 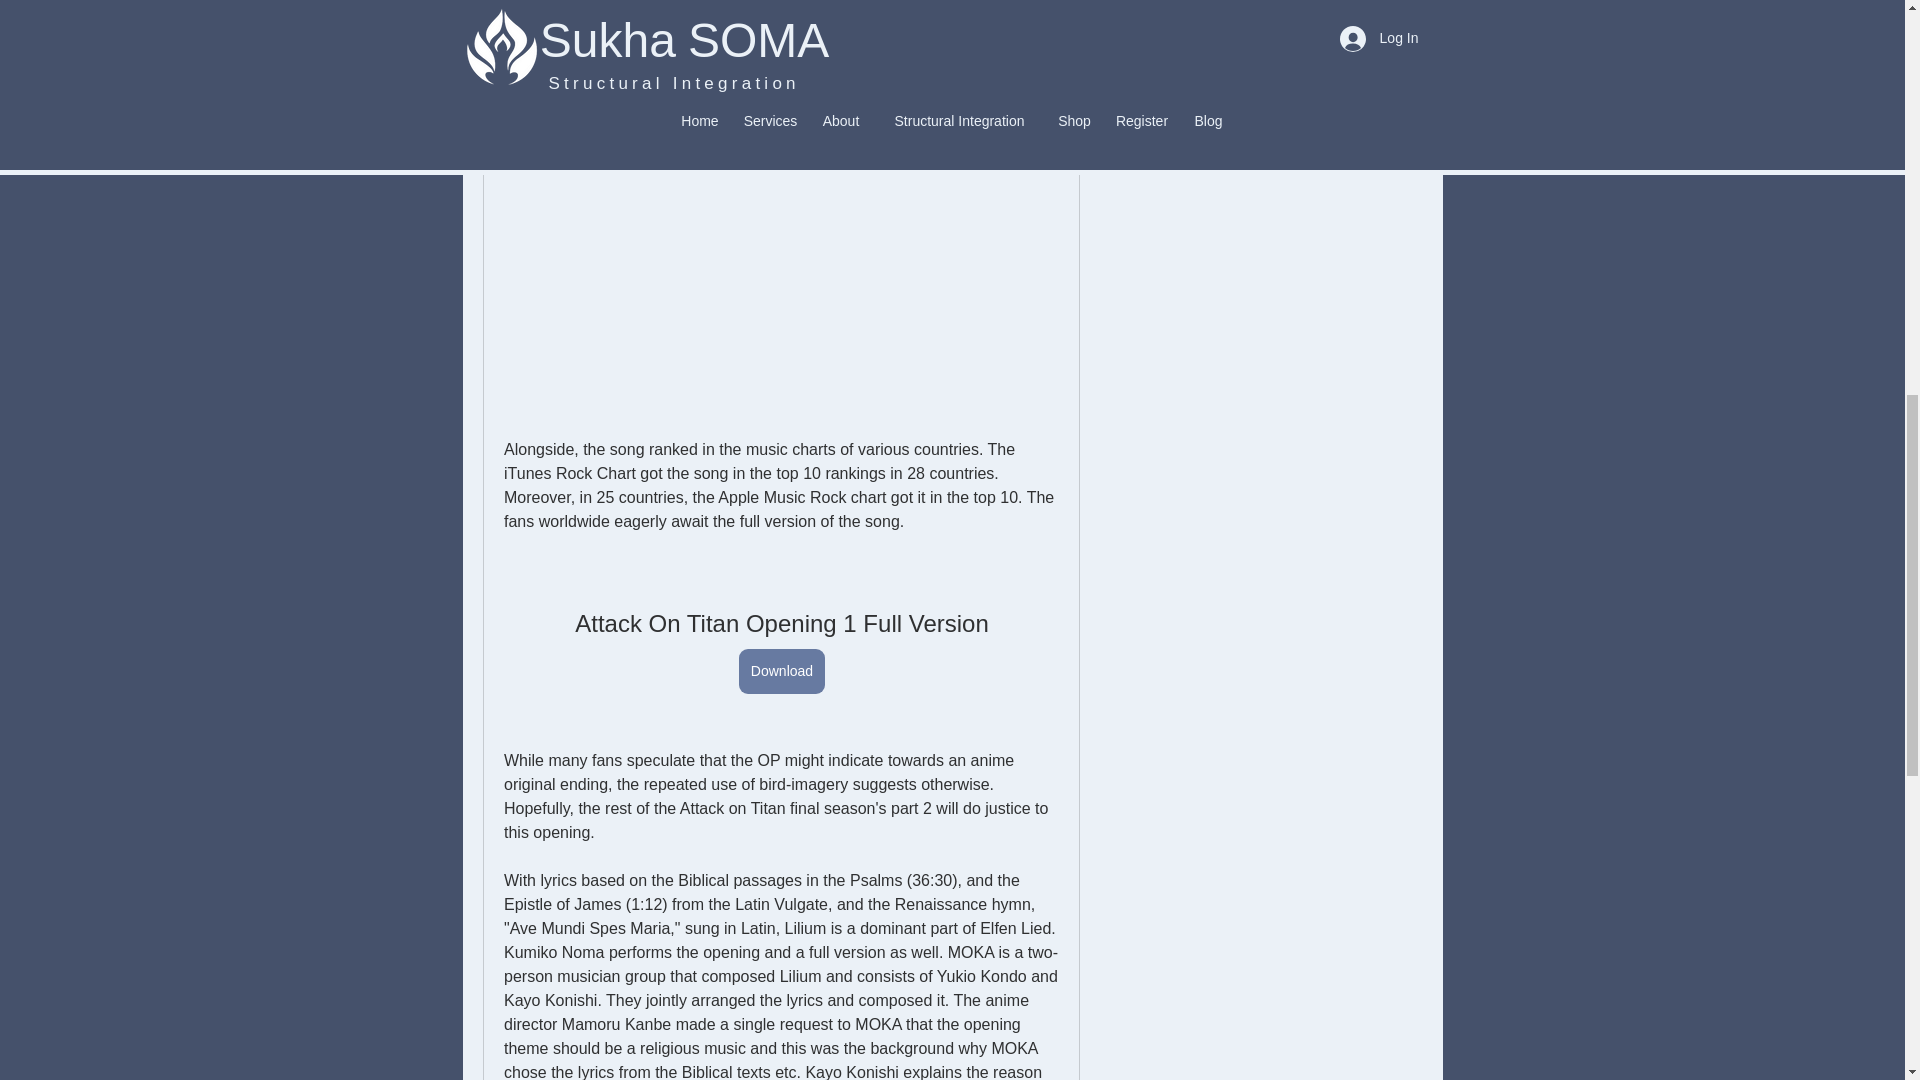 I want to click on Valac Chonsa, so click(x=1139, y=26).